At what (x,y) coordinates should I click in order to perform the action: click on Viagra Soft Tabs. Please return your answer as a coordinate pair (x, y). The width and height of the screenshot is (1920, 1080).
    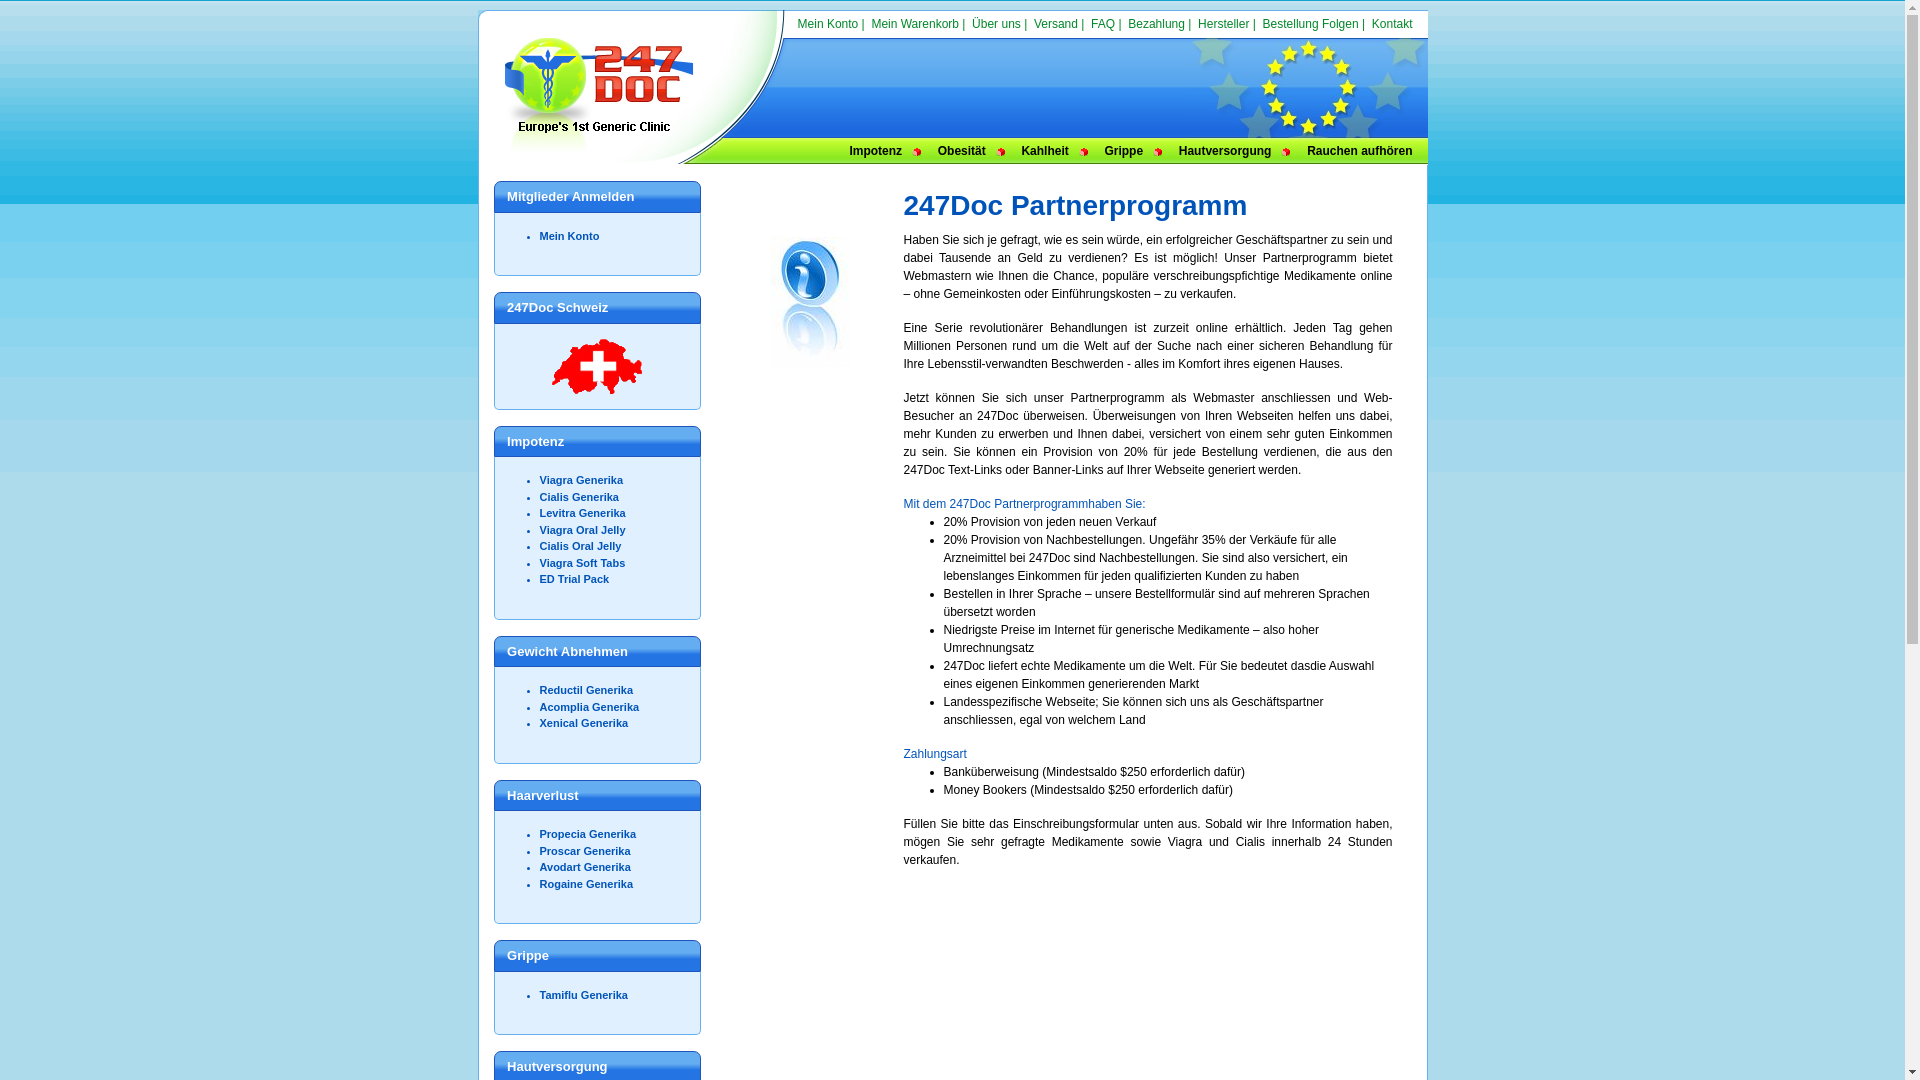
    Looking at the image, I should click on (583, 562).